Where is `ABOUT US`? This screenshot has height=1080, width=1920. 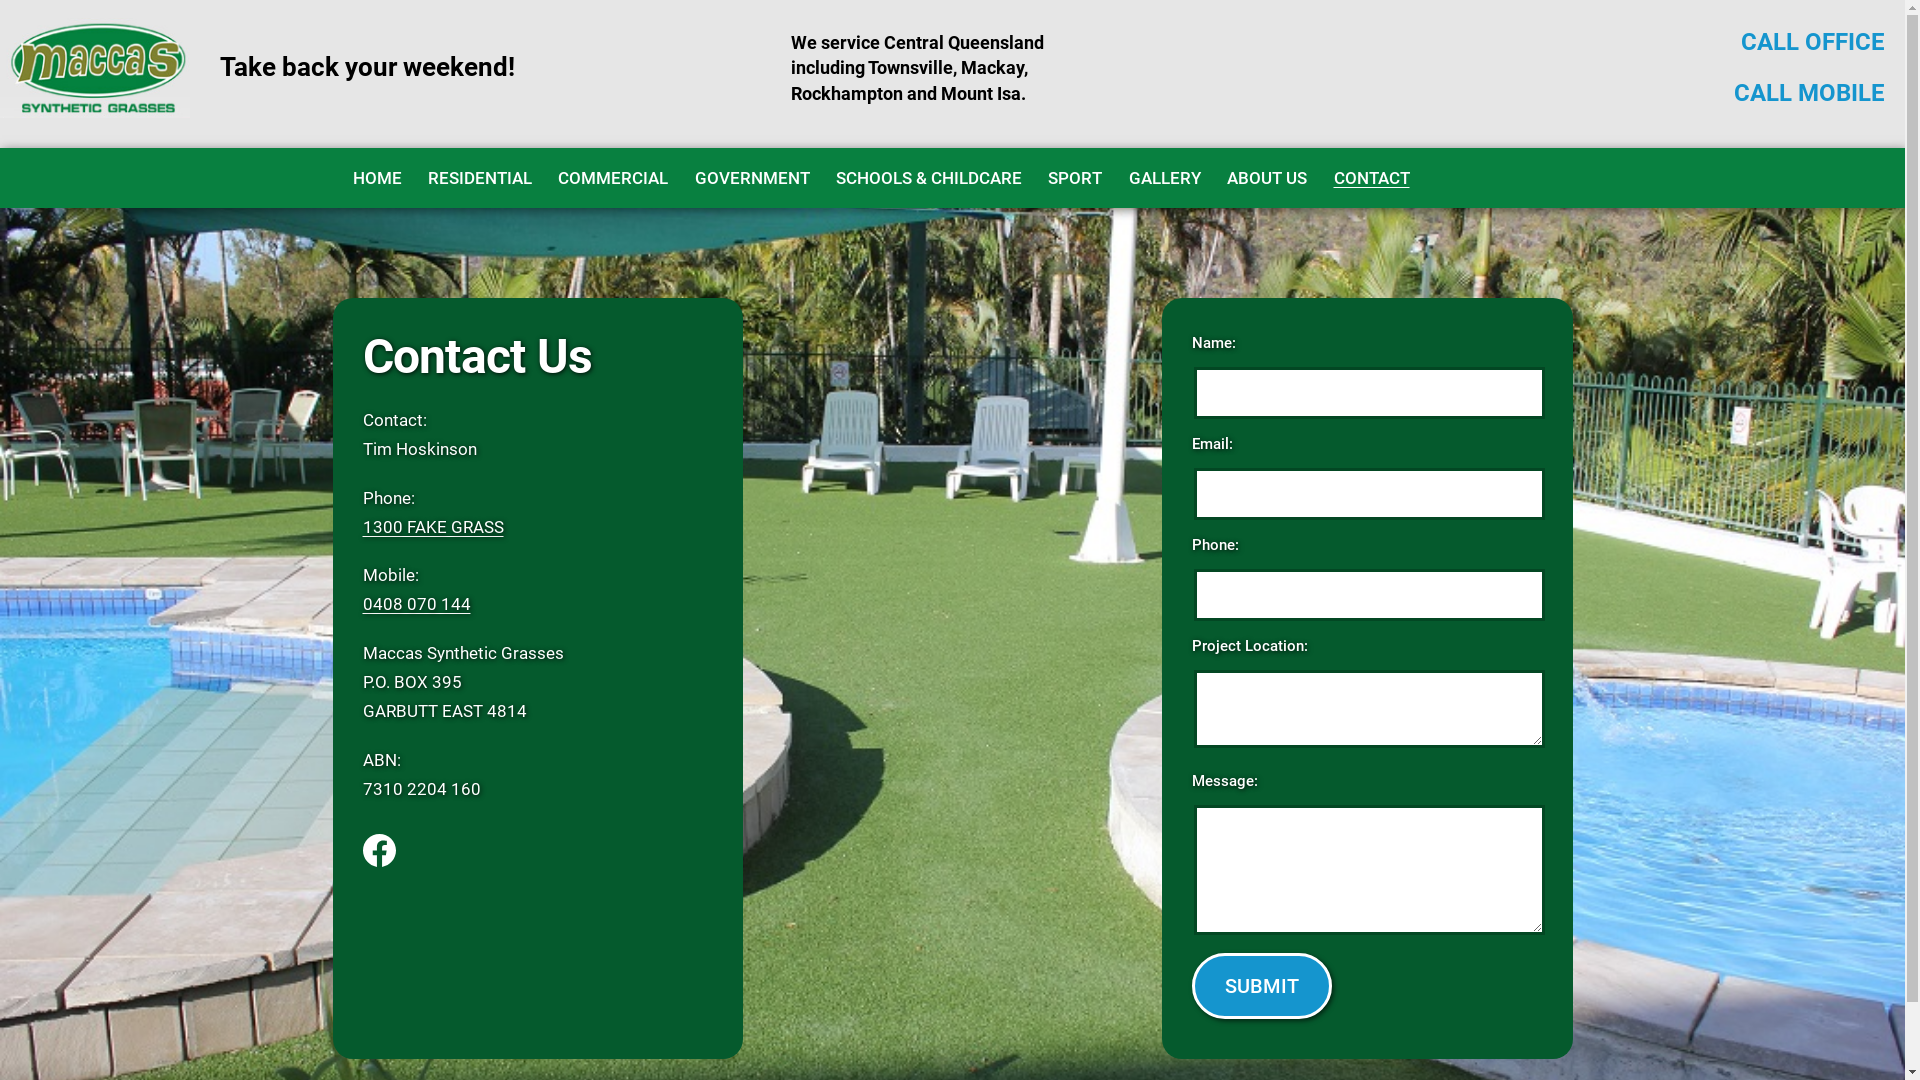
ABOUT US is located at coordinates (1267, 178).